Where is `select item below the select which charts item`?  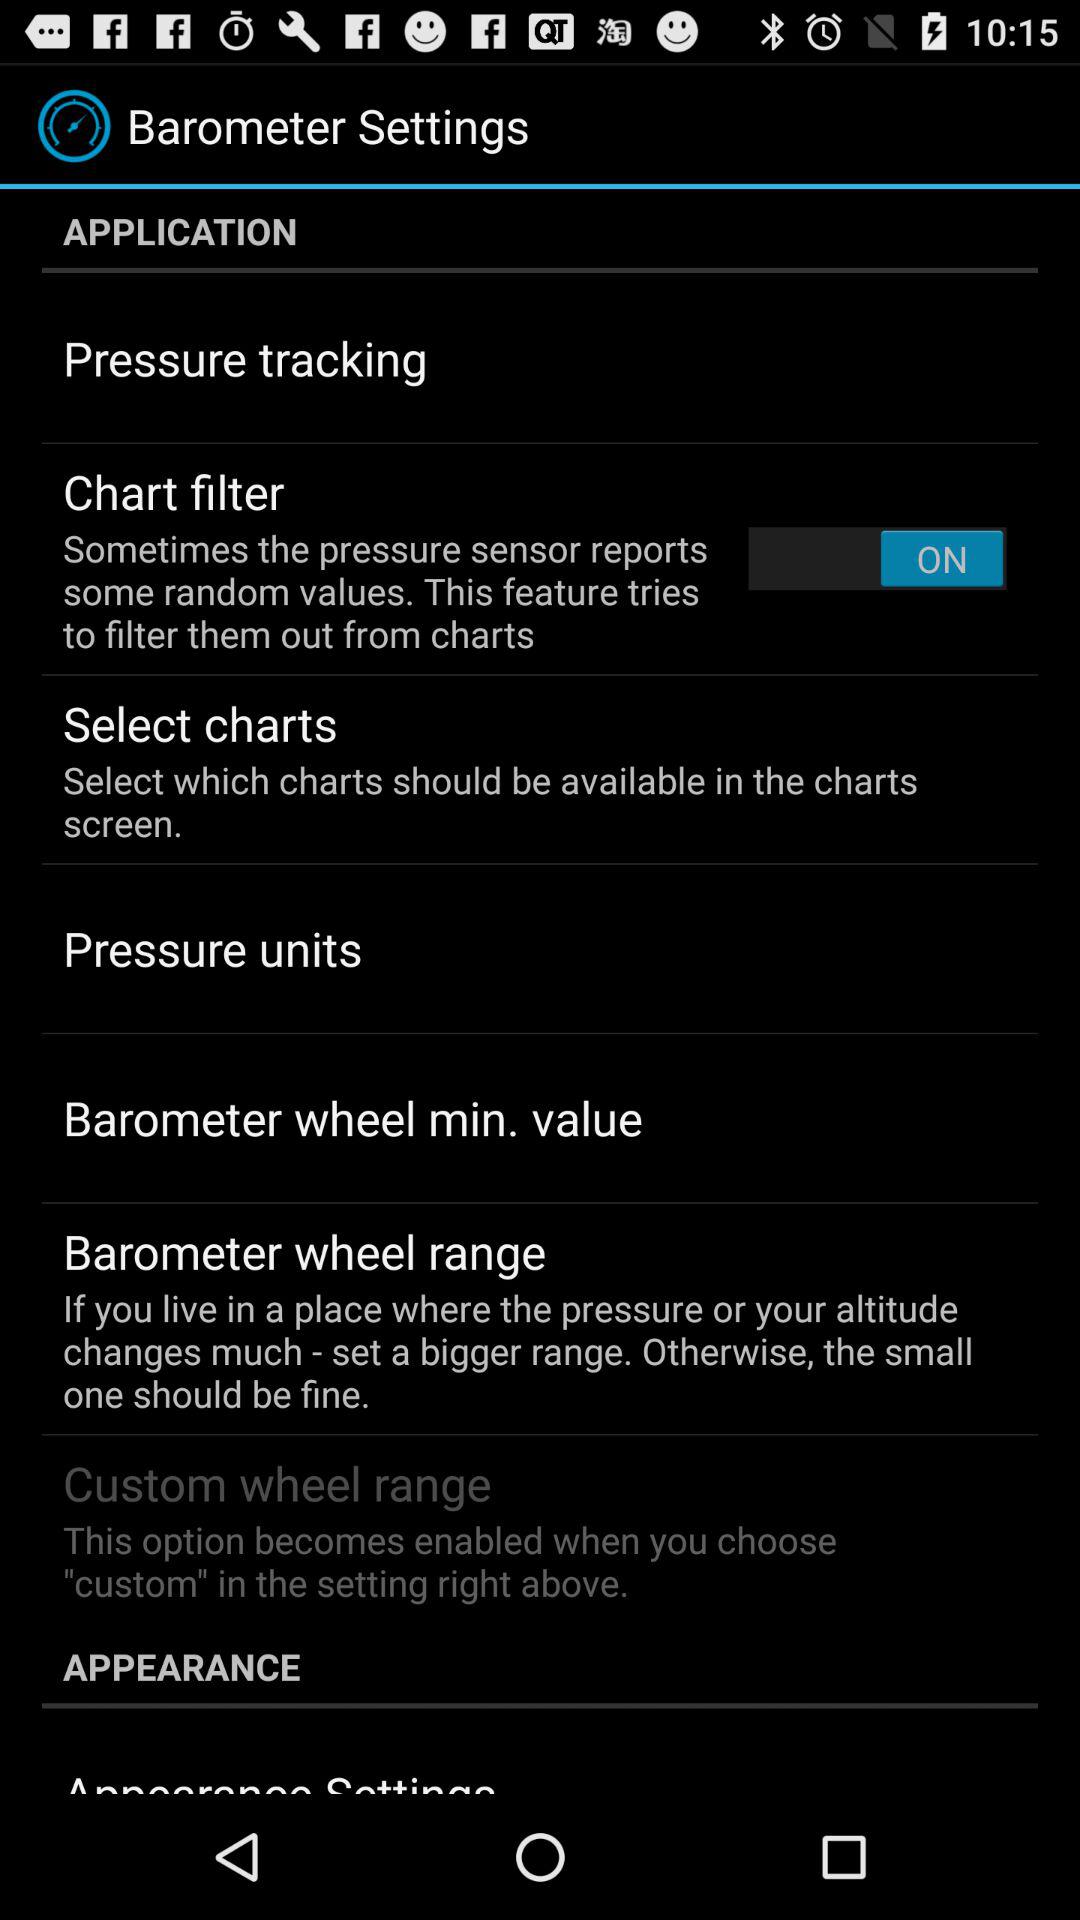 select item below the select which charts item is located at coordinates (212, 948).